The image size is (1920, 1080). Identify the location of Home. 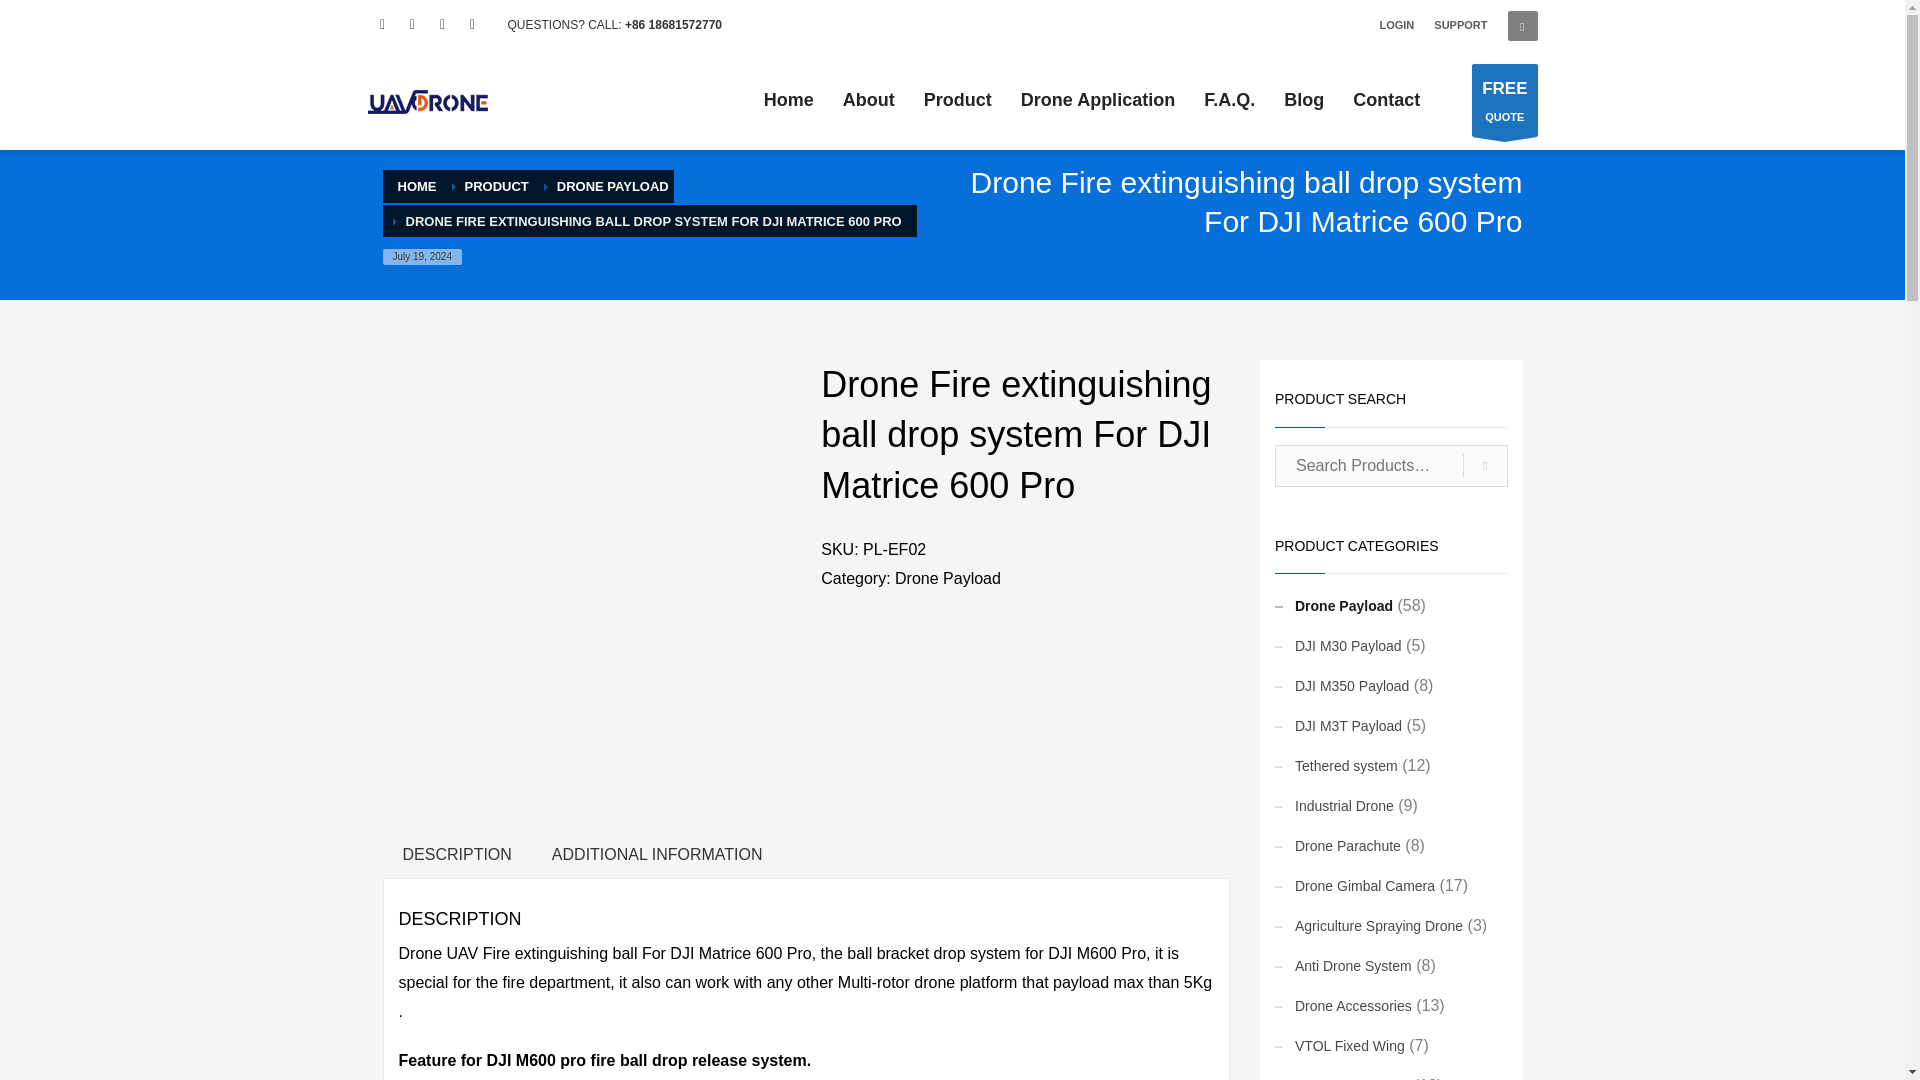
(788, 100).